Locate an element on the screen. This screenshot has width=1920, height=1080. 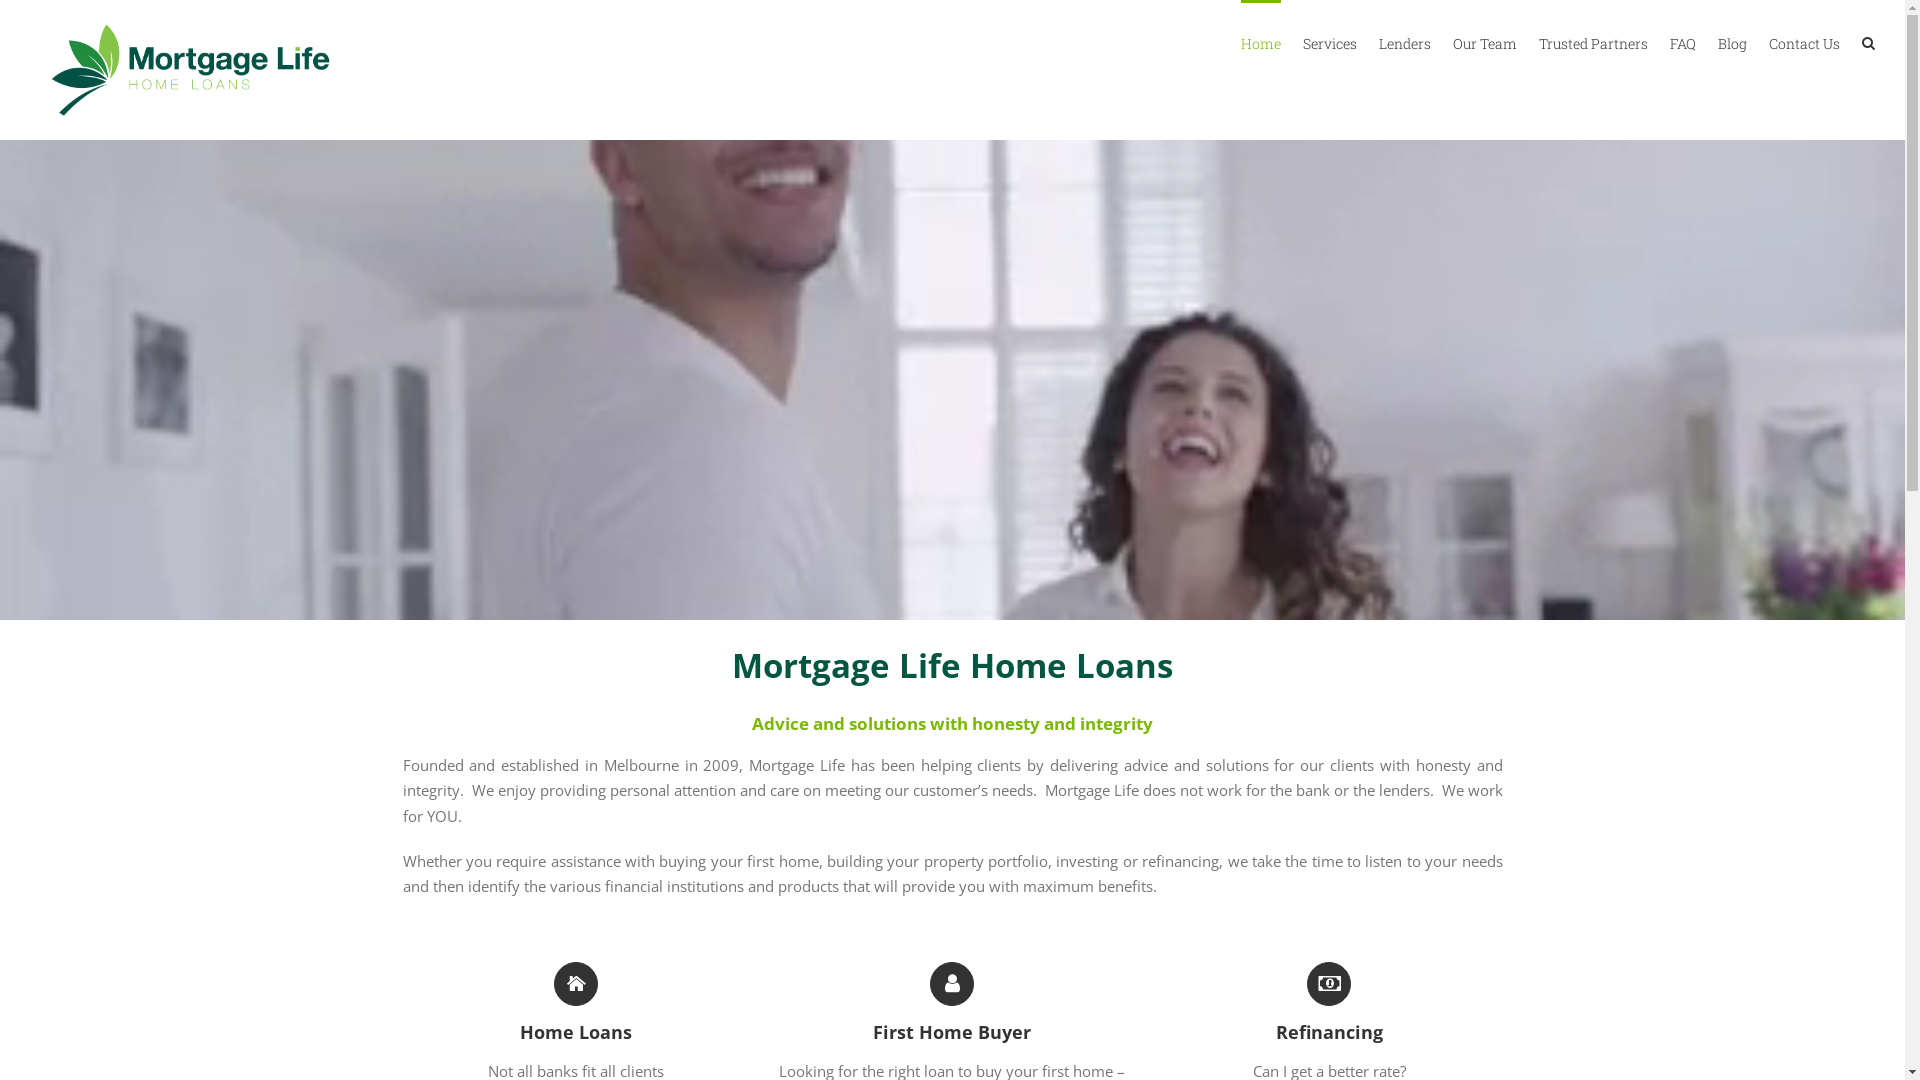
Our Team is located at coordinates (1485, 42).